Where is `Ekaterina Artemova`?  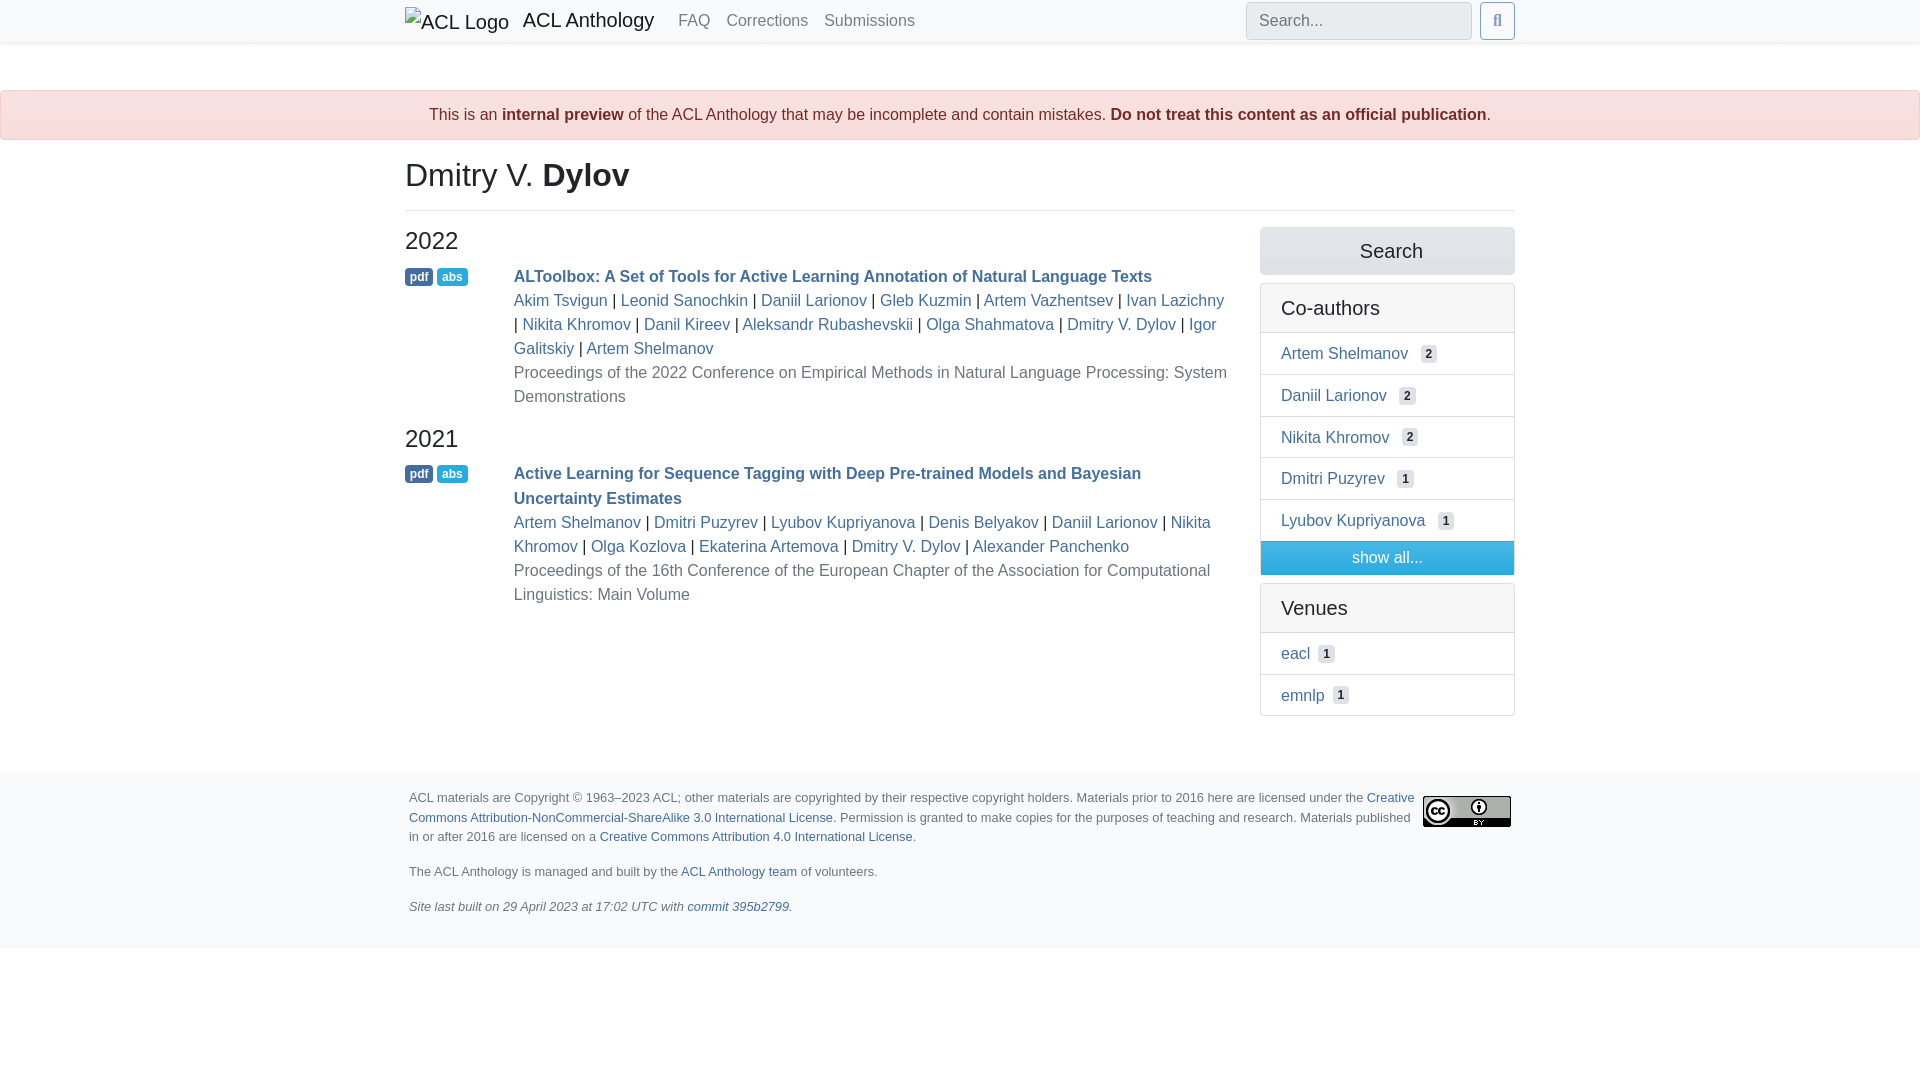
Ekaterina Artemova is located at coordinates (768, 546).